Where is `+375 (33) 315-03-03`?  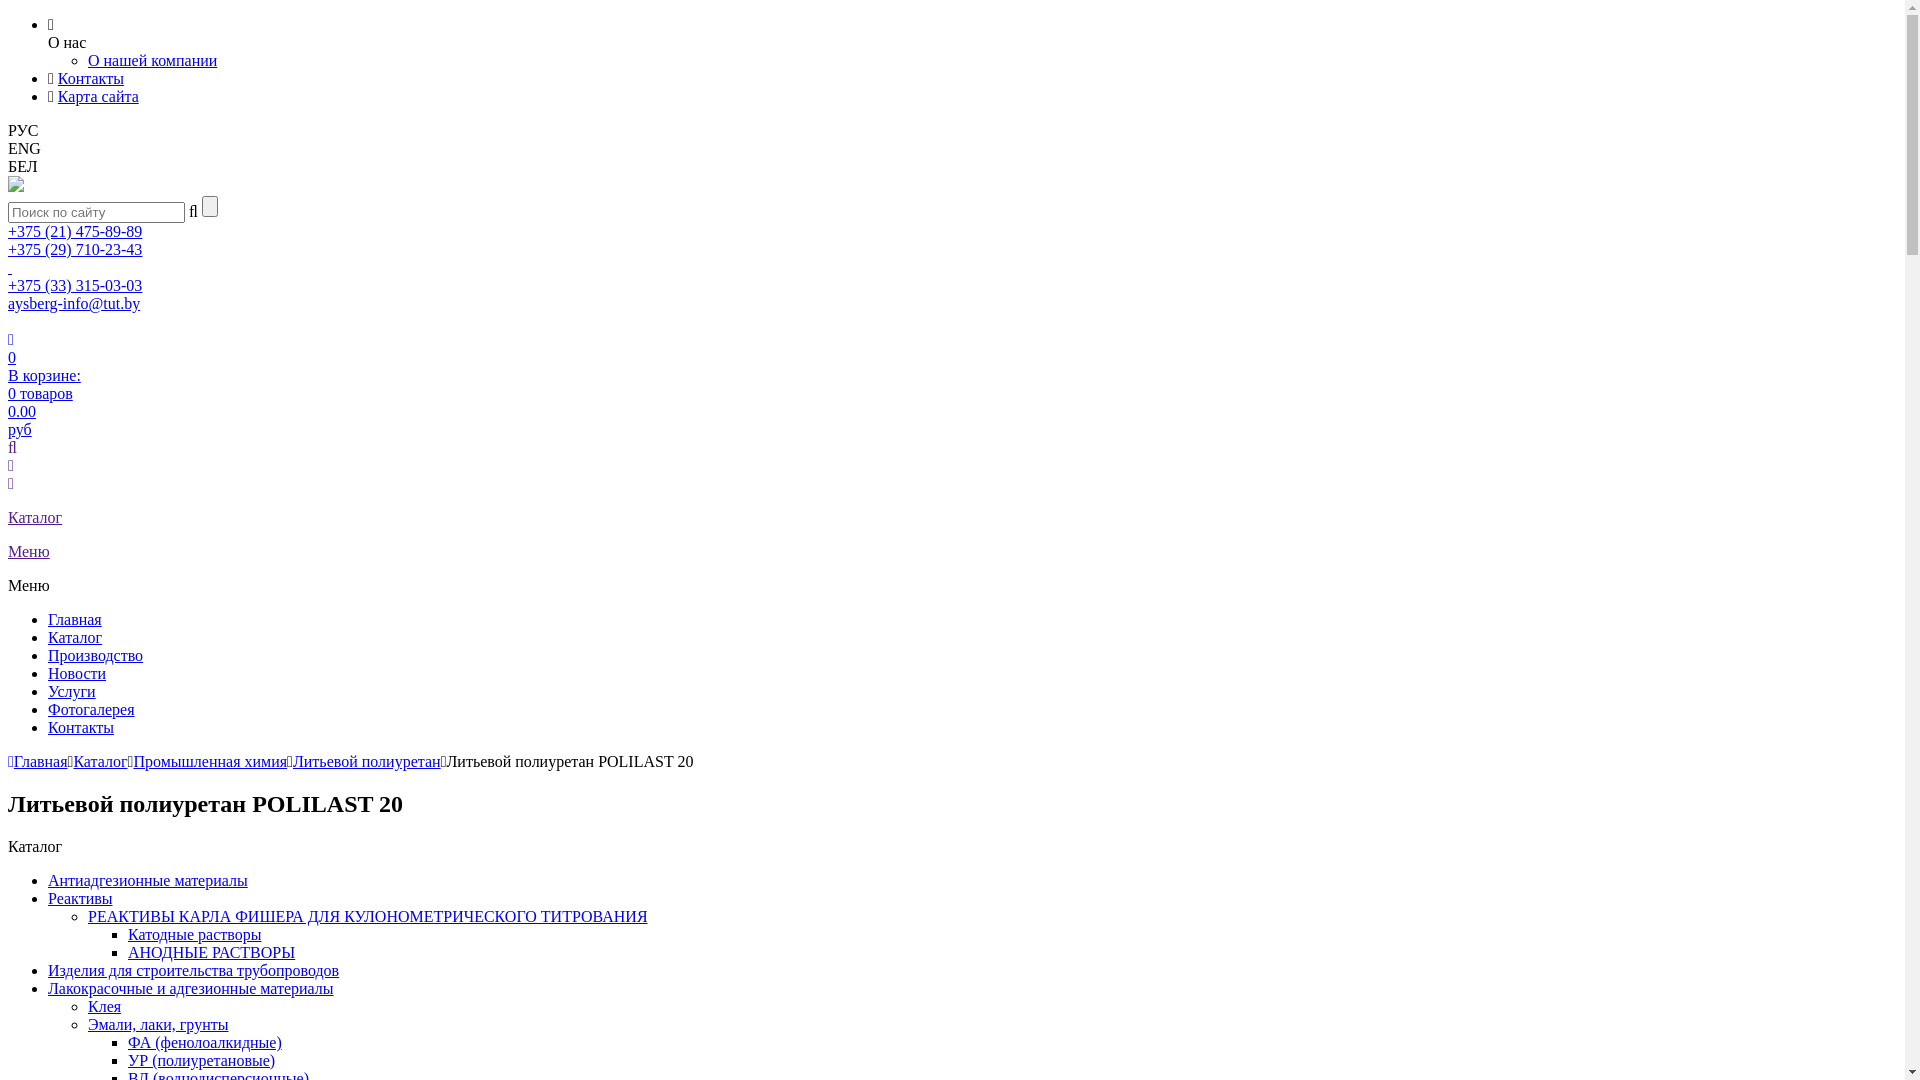
+375 (33) 315-03-03 is located at coordinates (75, 286).